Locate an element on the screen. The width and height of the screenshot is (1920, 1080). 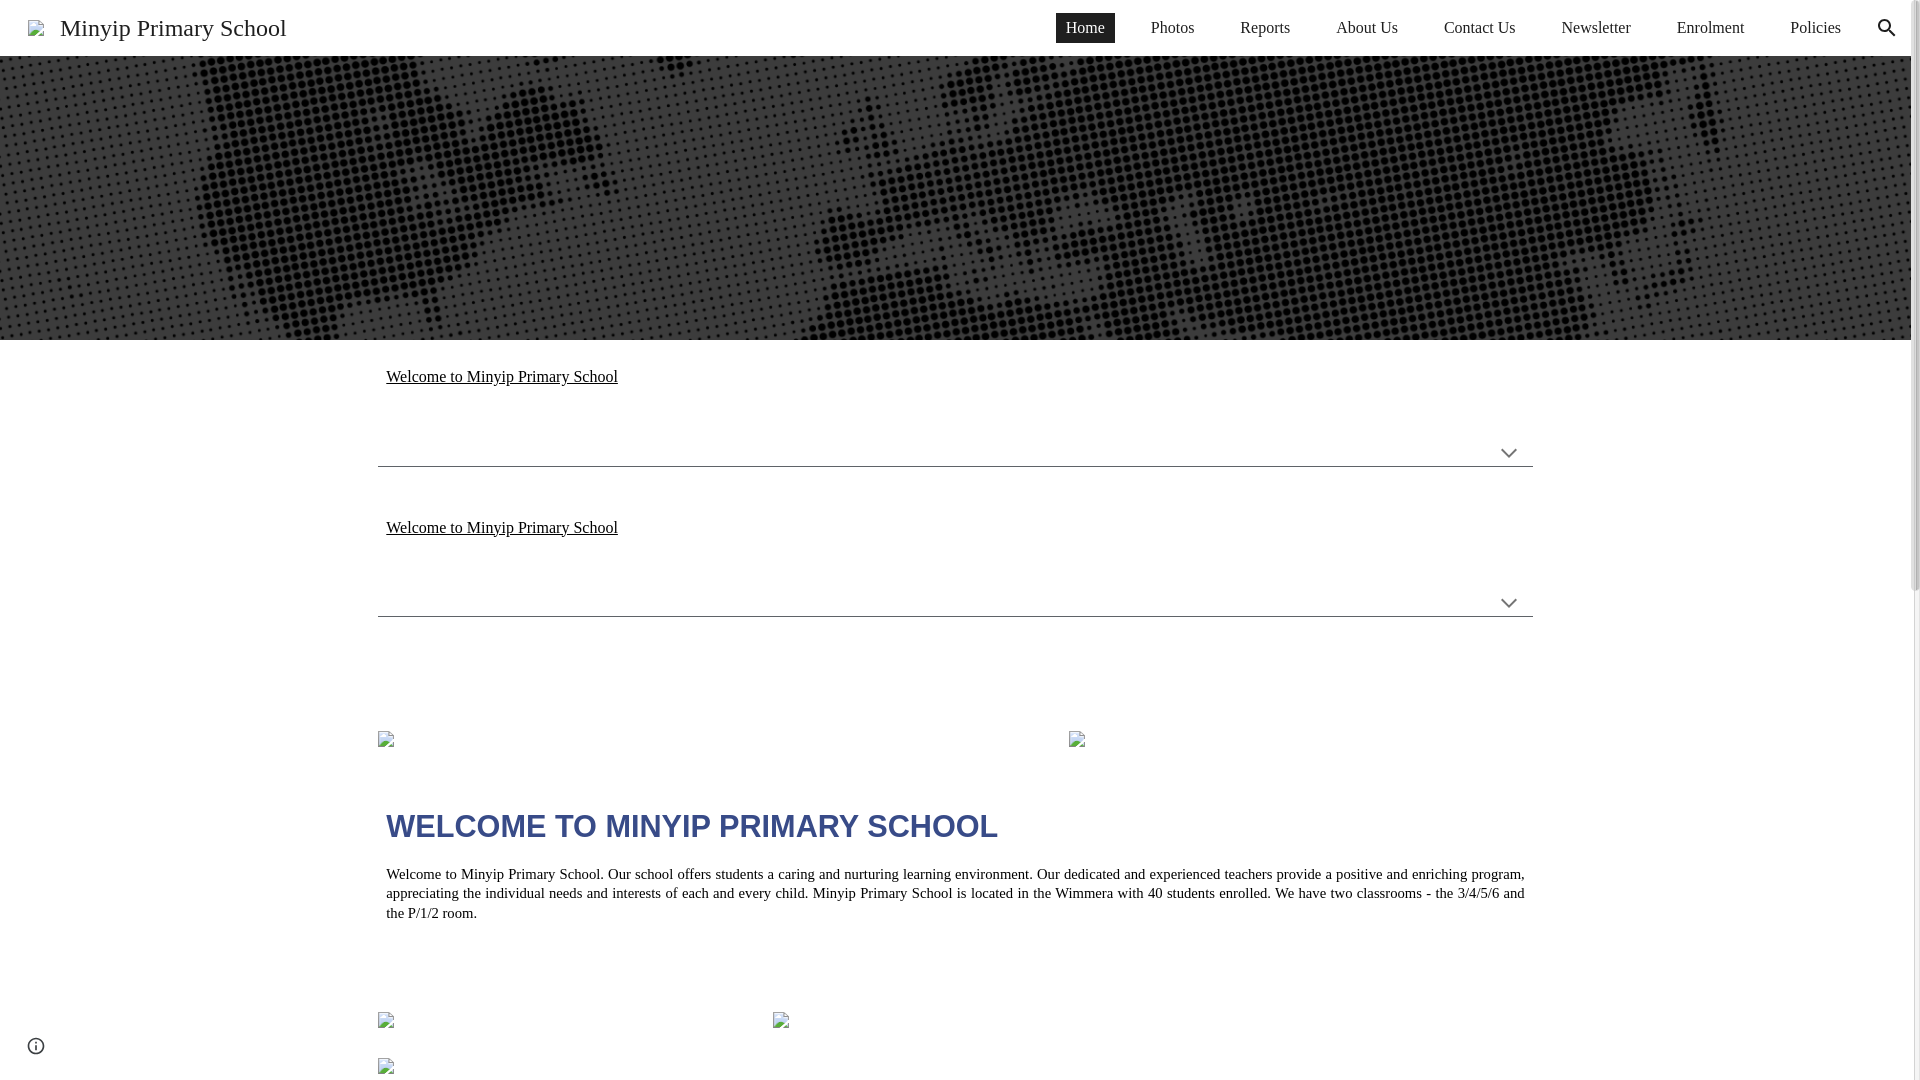
Contact Us is located at coordinates (1480, 28).